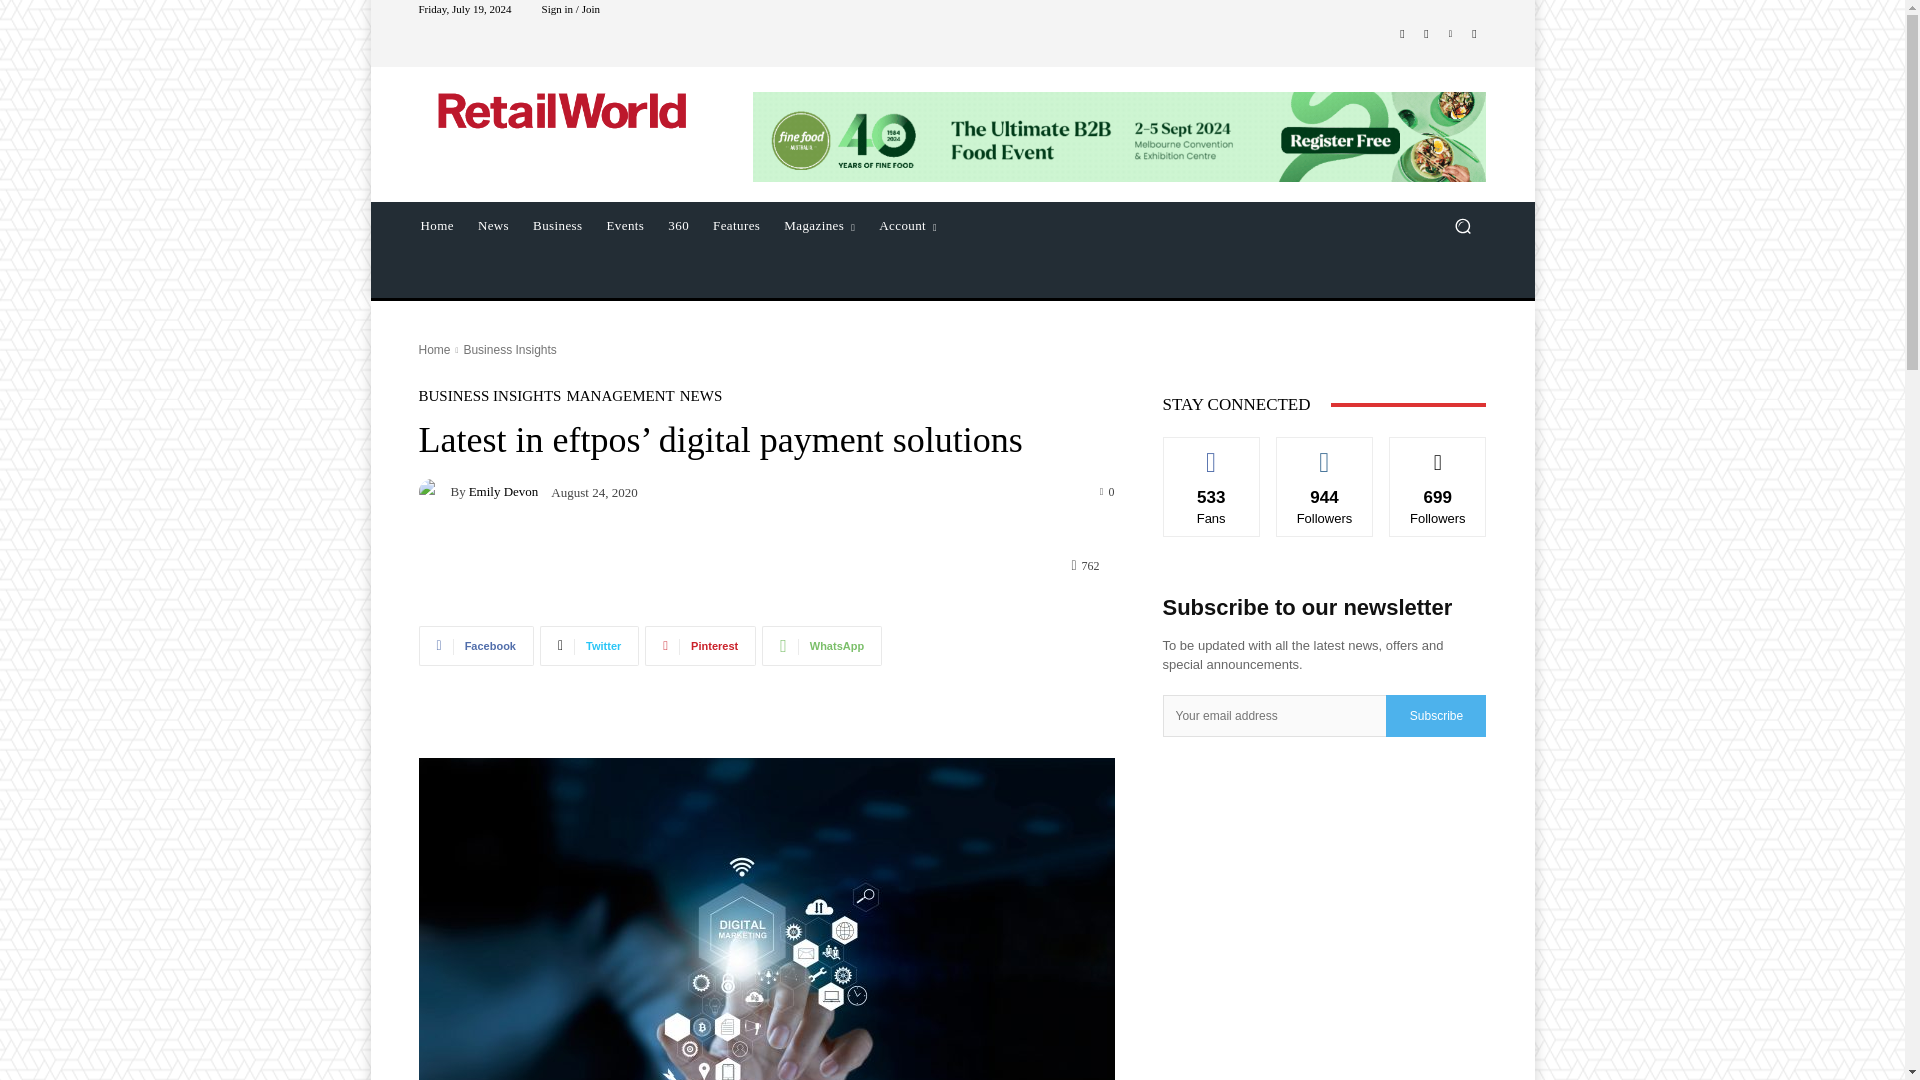  What do you see at coordinates (589, 646) in the screenshot?
I see `Twitter` at bounding box center [589, 646].